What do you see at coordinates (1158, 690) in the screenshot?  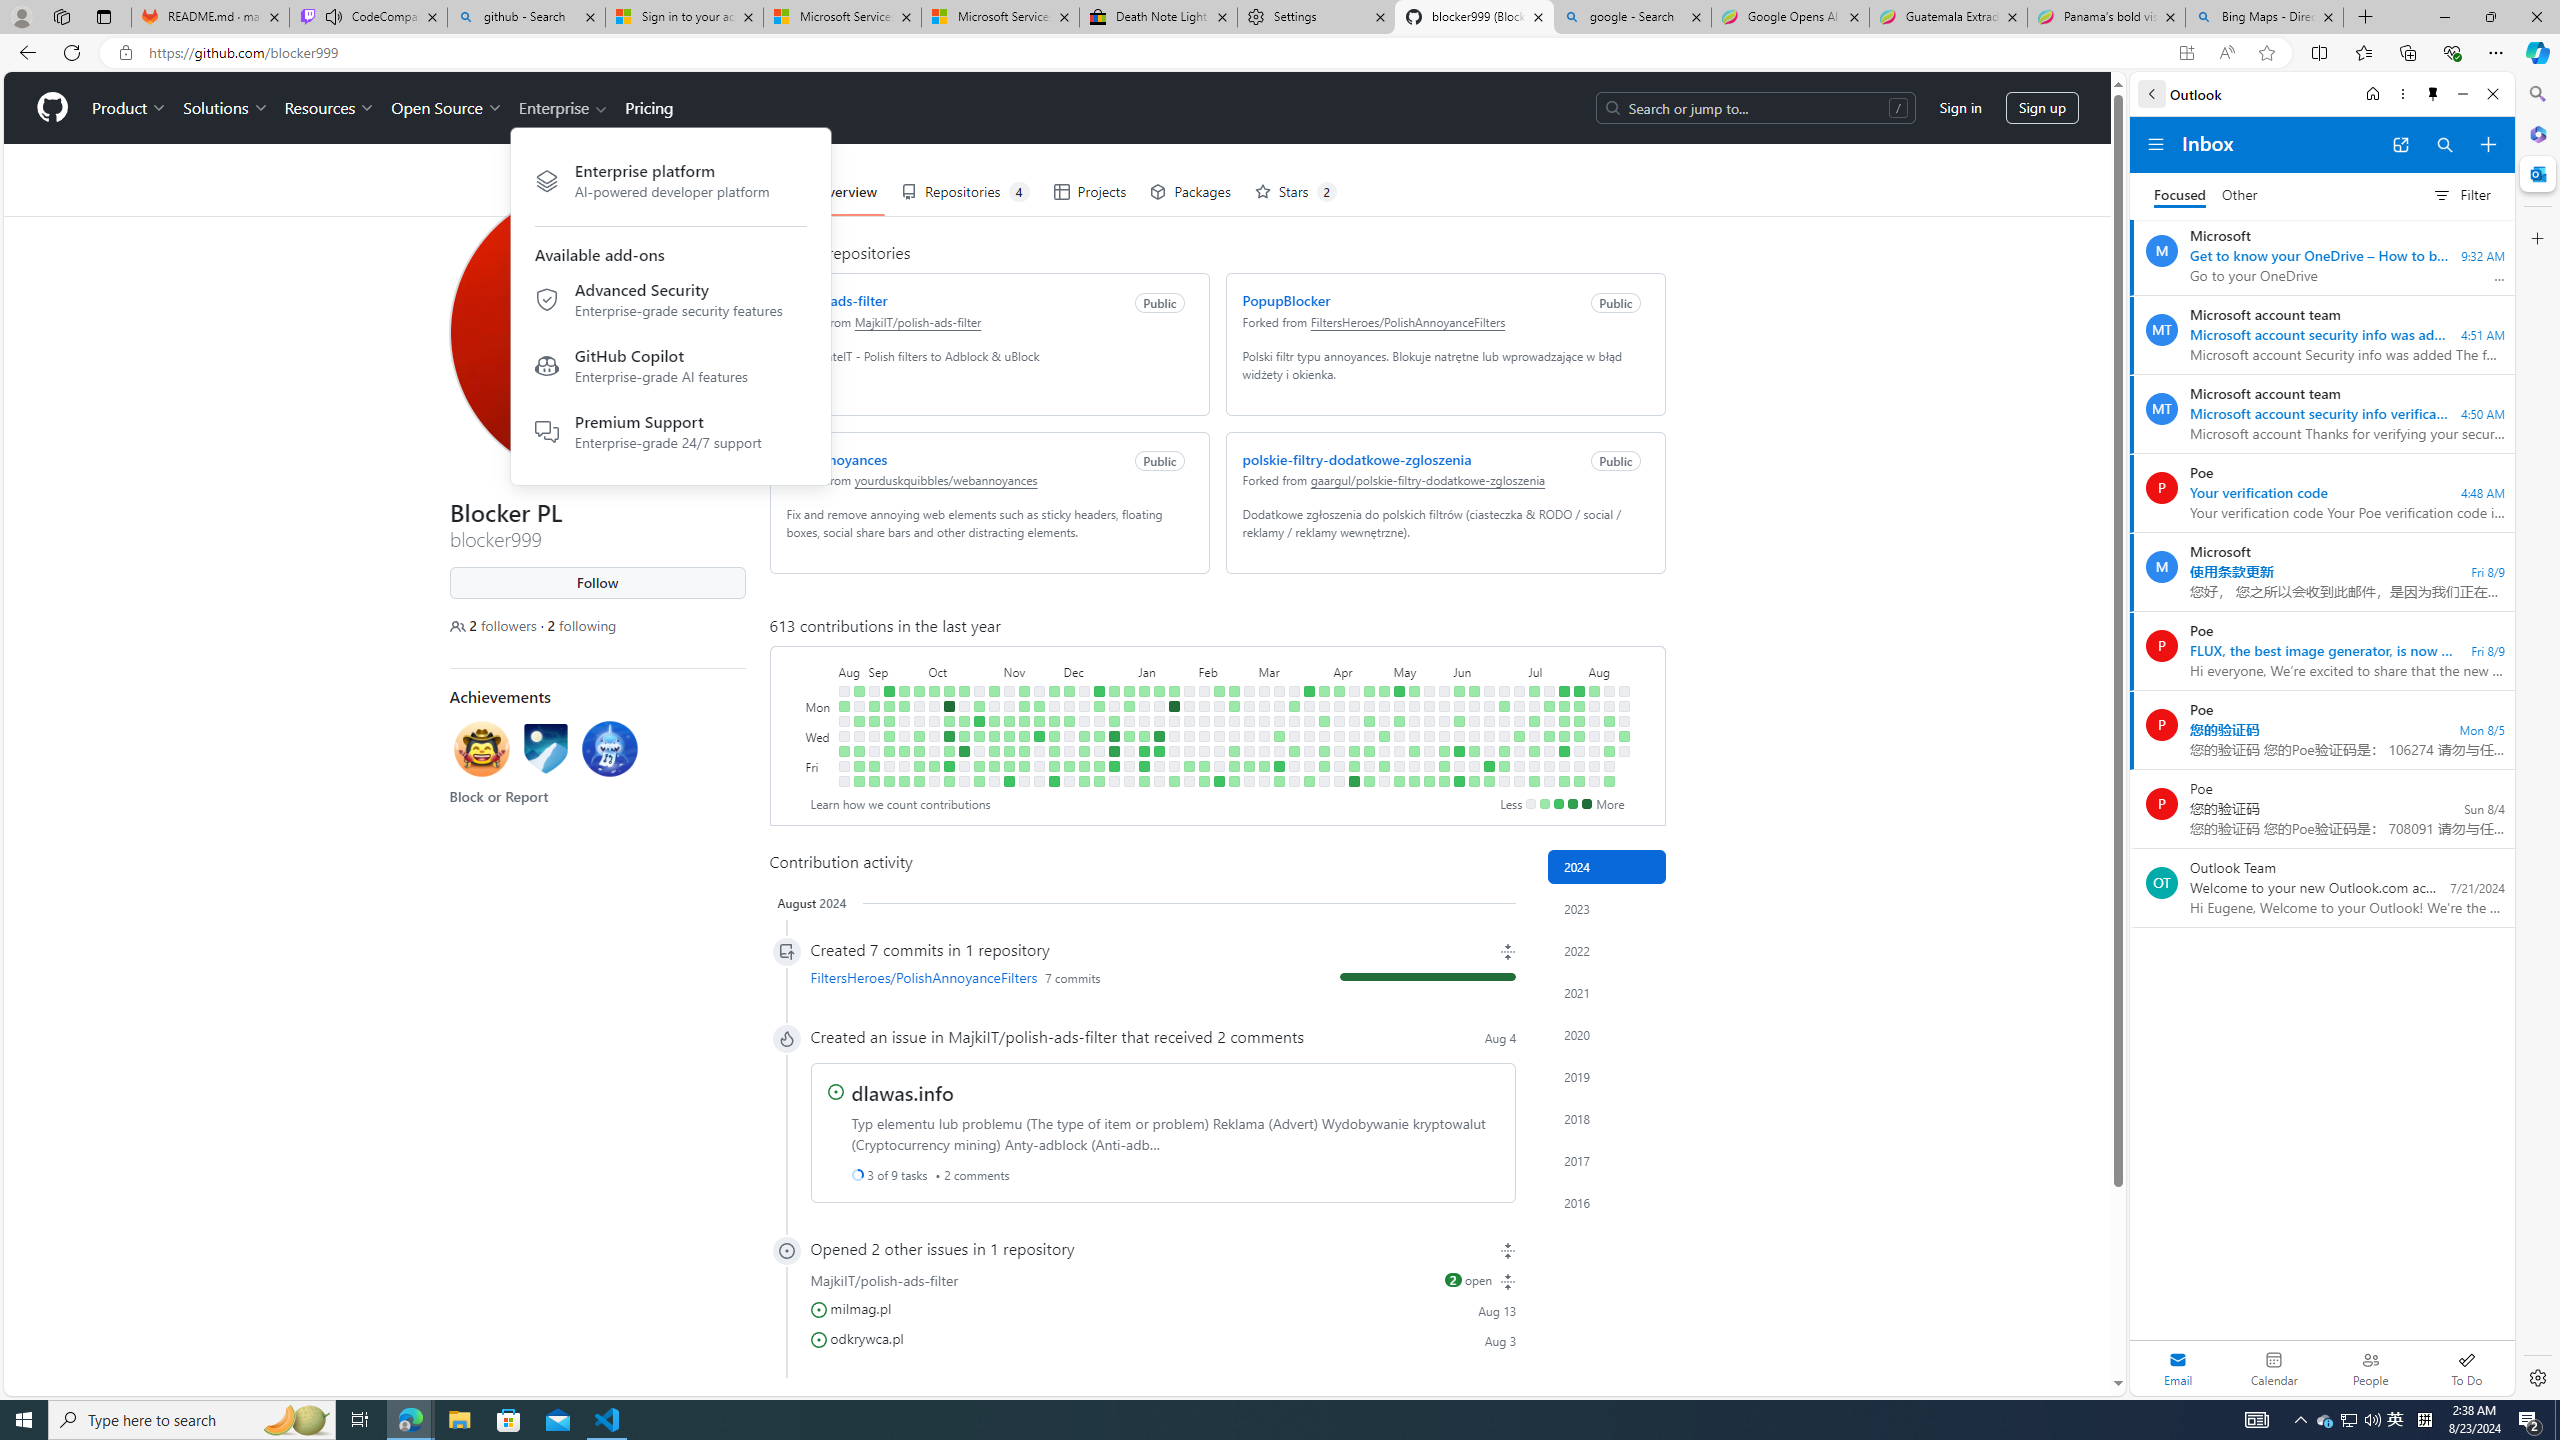 I see `4 contributions on January 14th.` at bounding box center [1158, 690].